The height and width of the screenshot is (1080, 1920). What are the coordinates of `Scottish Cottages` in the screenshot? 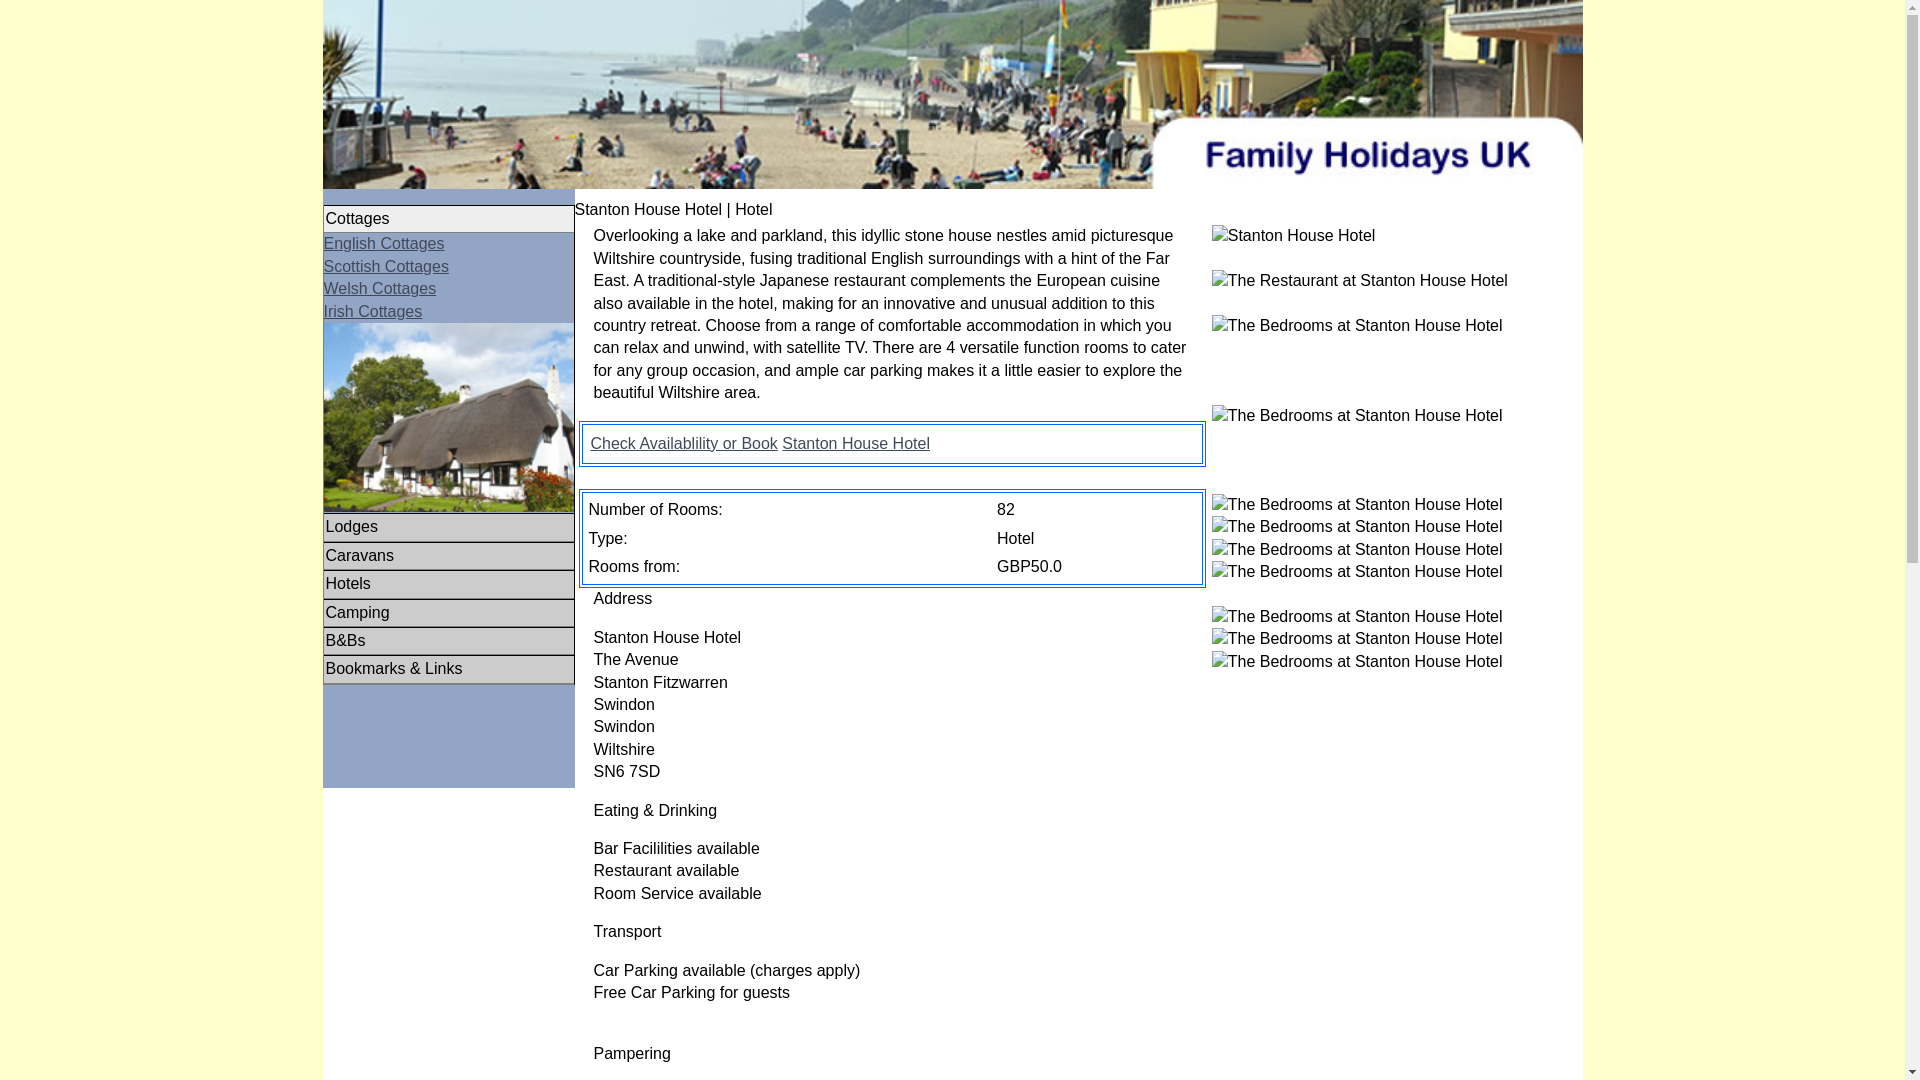 It's located at (386, 266).